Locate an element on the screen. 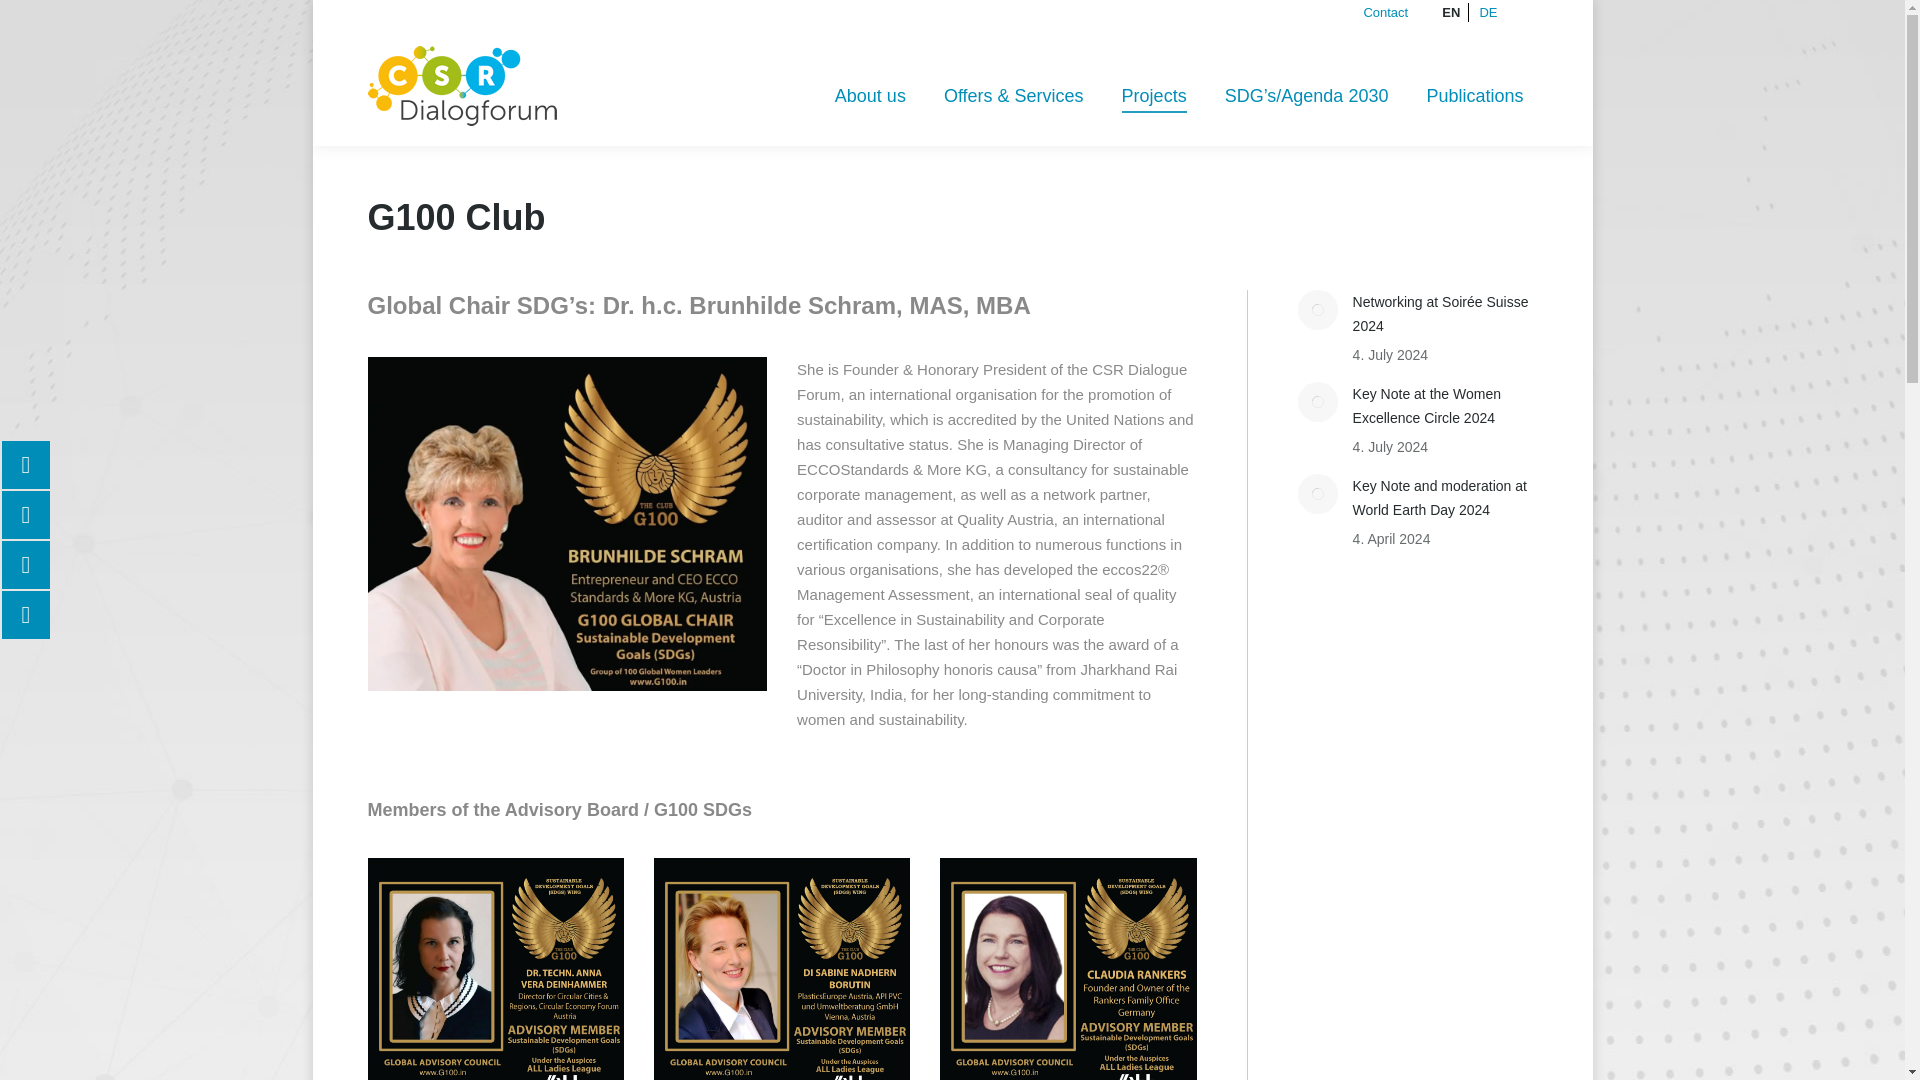  BS Global Chair is located at coordinates (568, 524).